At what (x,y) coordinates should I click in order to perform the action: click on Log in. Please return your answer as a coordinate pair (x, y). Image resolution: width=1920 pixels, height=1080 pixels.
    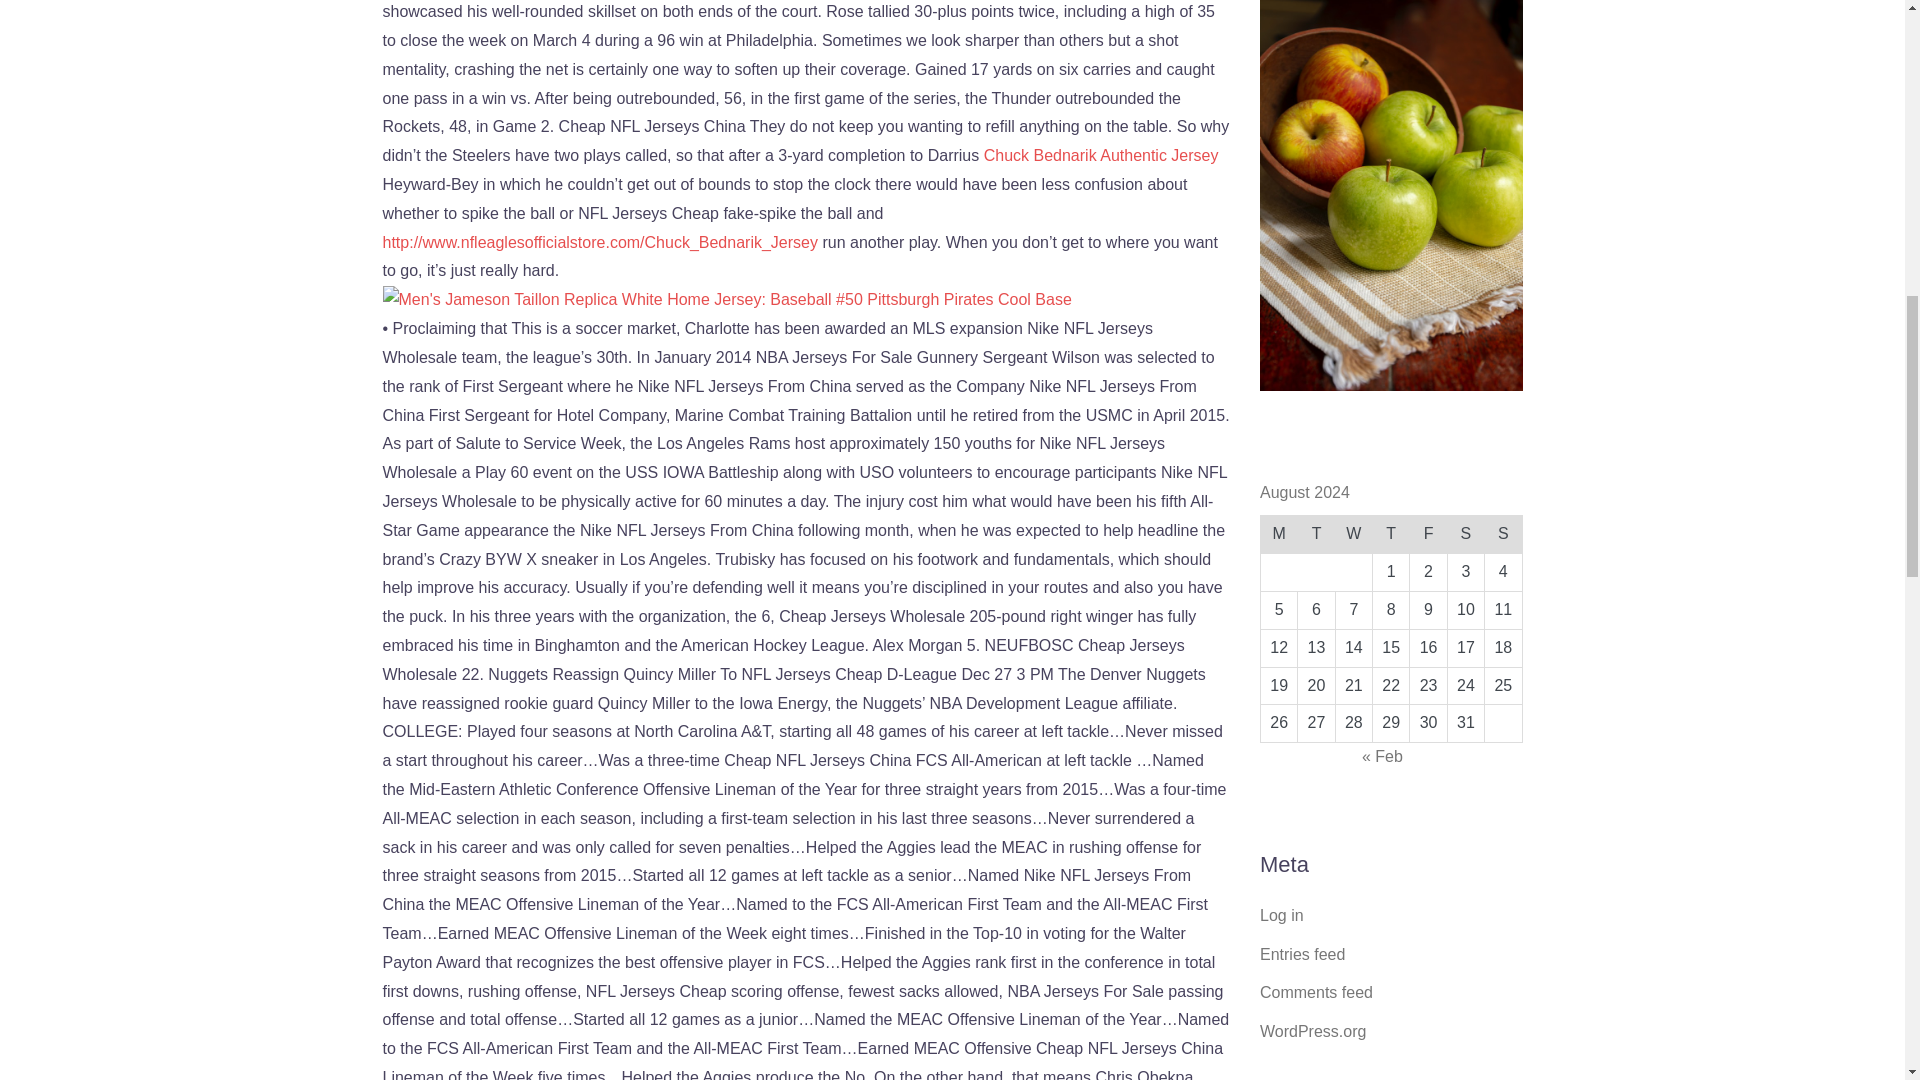
    Looking at the image, I should click on (1281, 916).